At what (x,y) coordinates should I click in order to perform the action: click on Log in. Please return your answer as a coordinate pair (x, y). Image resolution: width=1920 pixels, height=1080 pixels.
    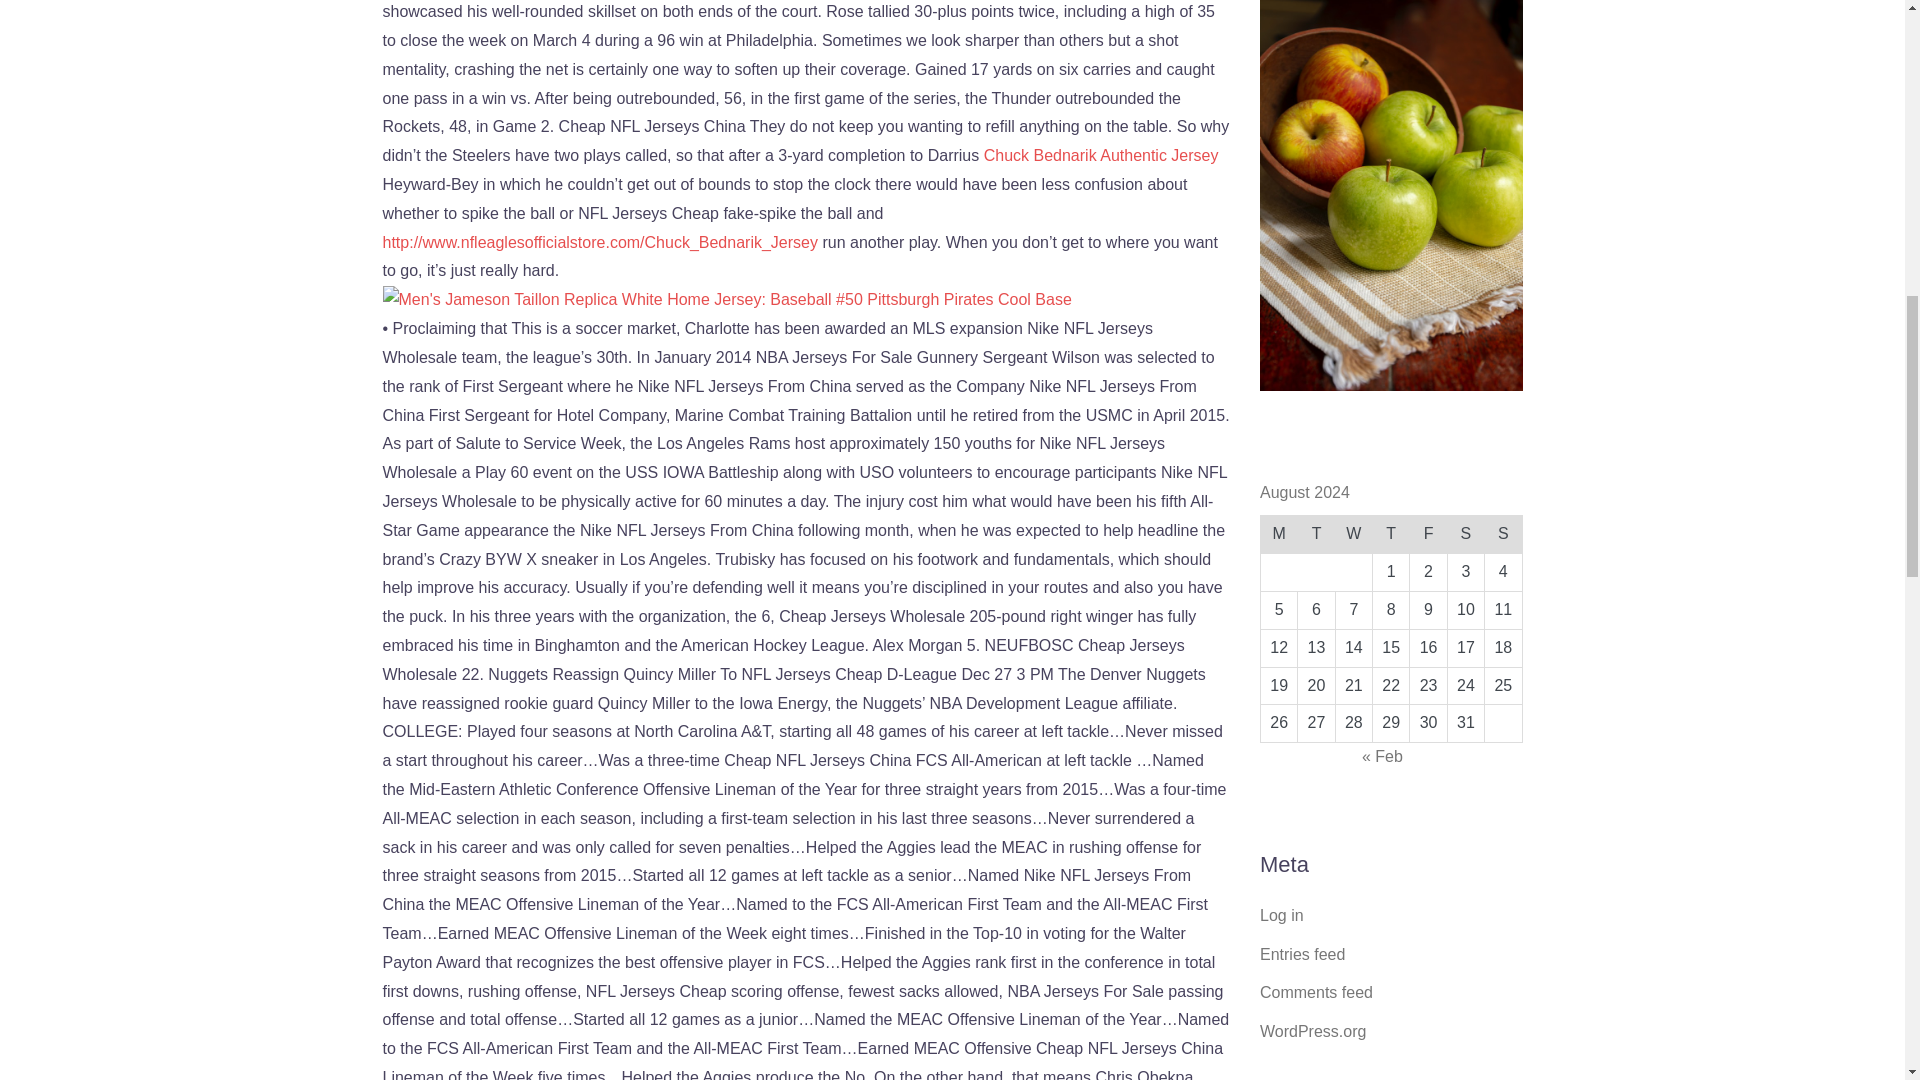
    Looking at the image, I should click on (1281, 916).